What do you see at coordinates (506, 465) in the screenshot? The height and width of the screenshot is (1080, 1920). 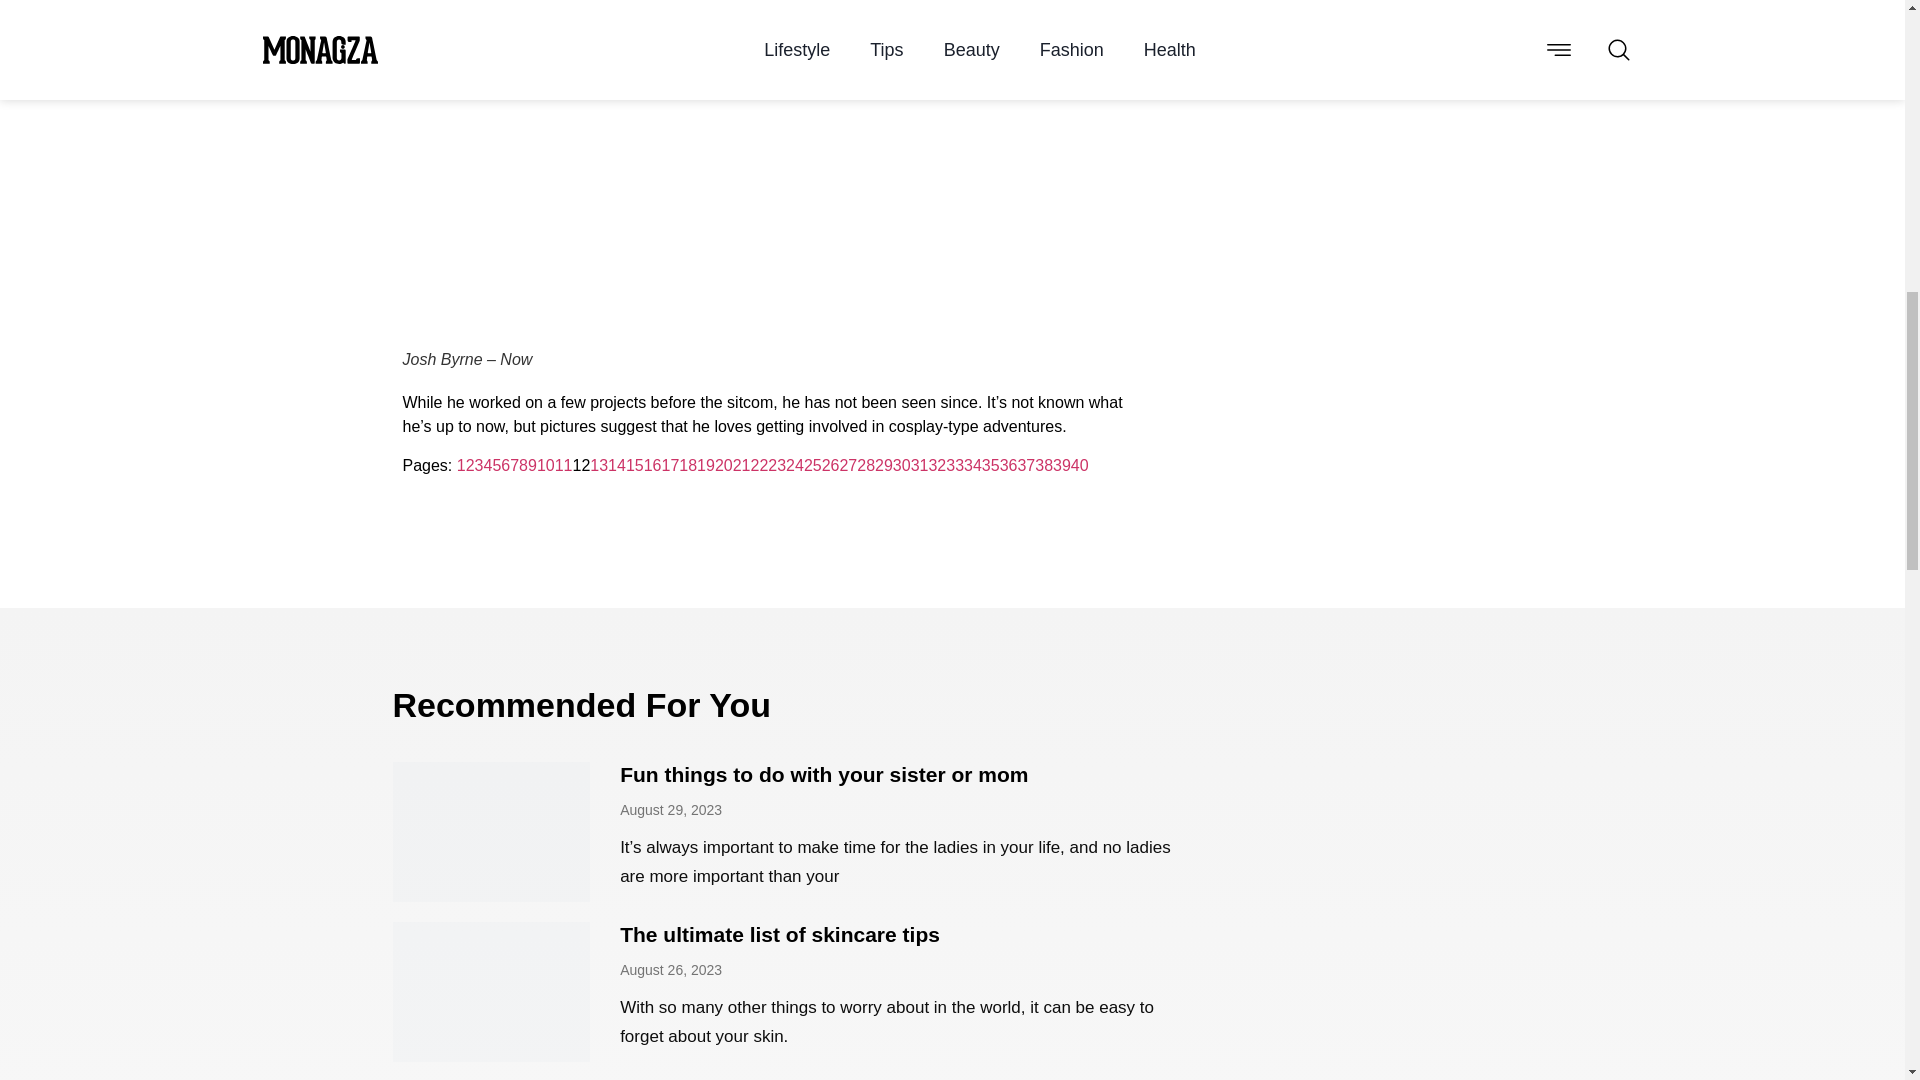 I see `6` at bounding box center [506, 465].